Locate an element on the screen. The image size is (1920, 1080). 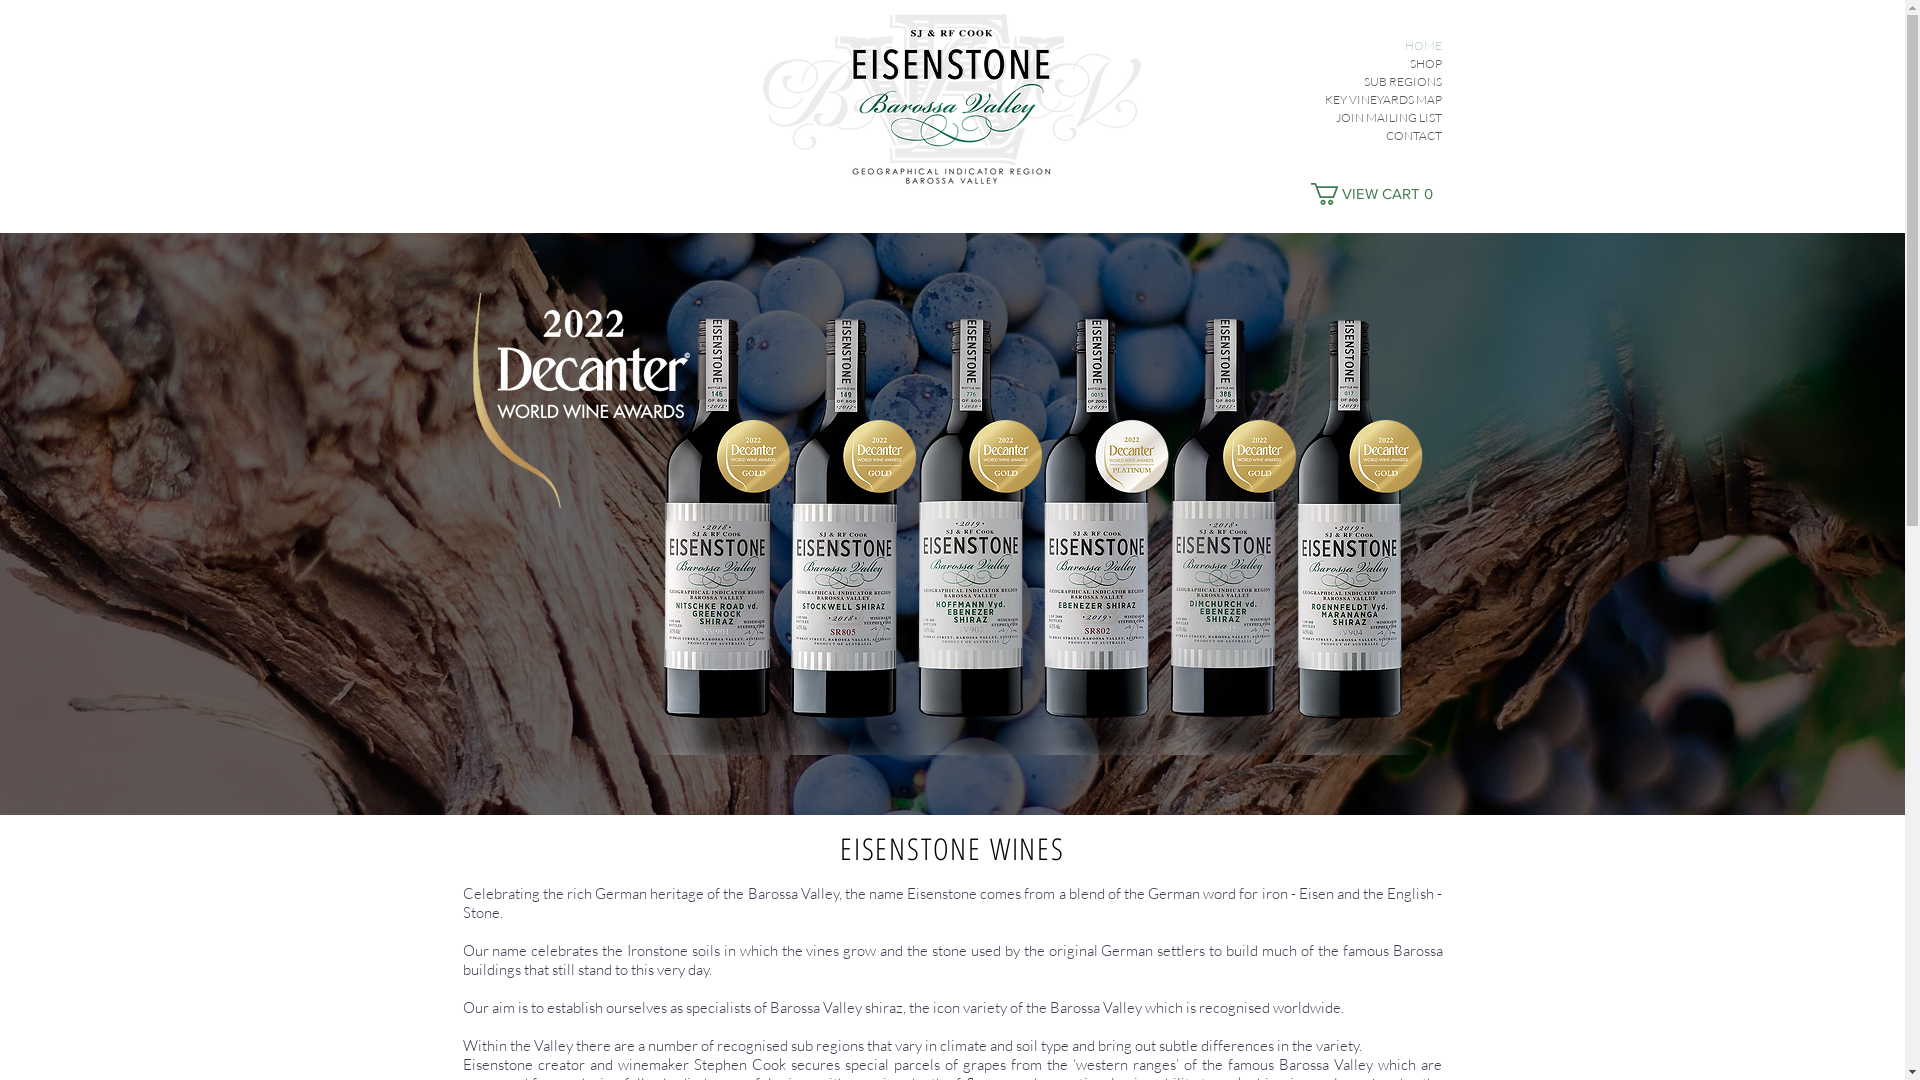
VIEW CART
0 is located at coordinates (1376, 194).